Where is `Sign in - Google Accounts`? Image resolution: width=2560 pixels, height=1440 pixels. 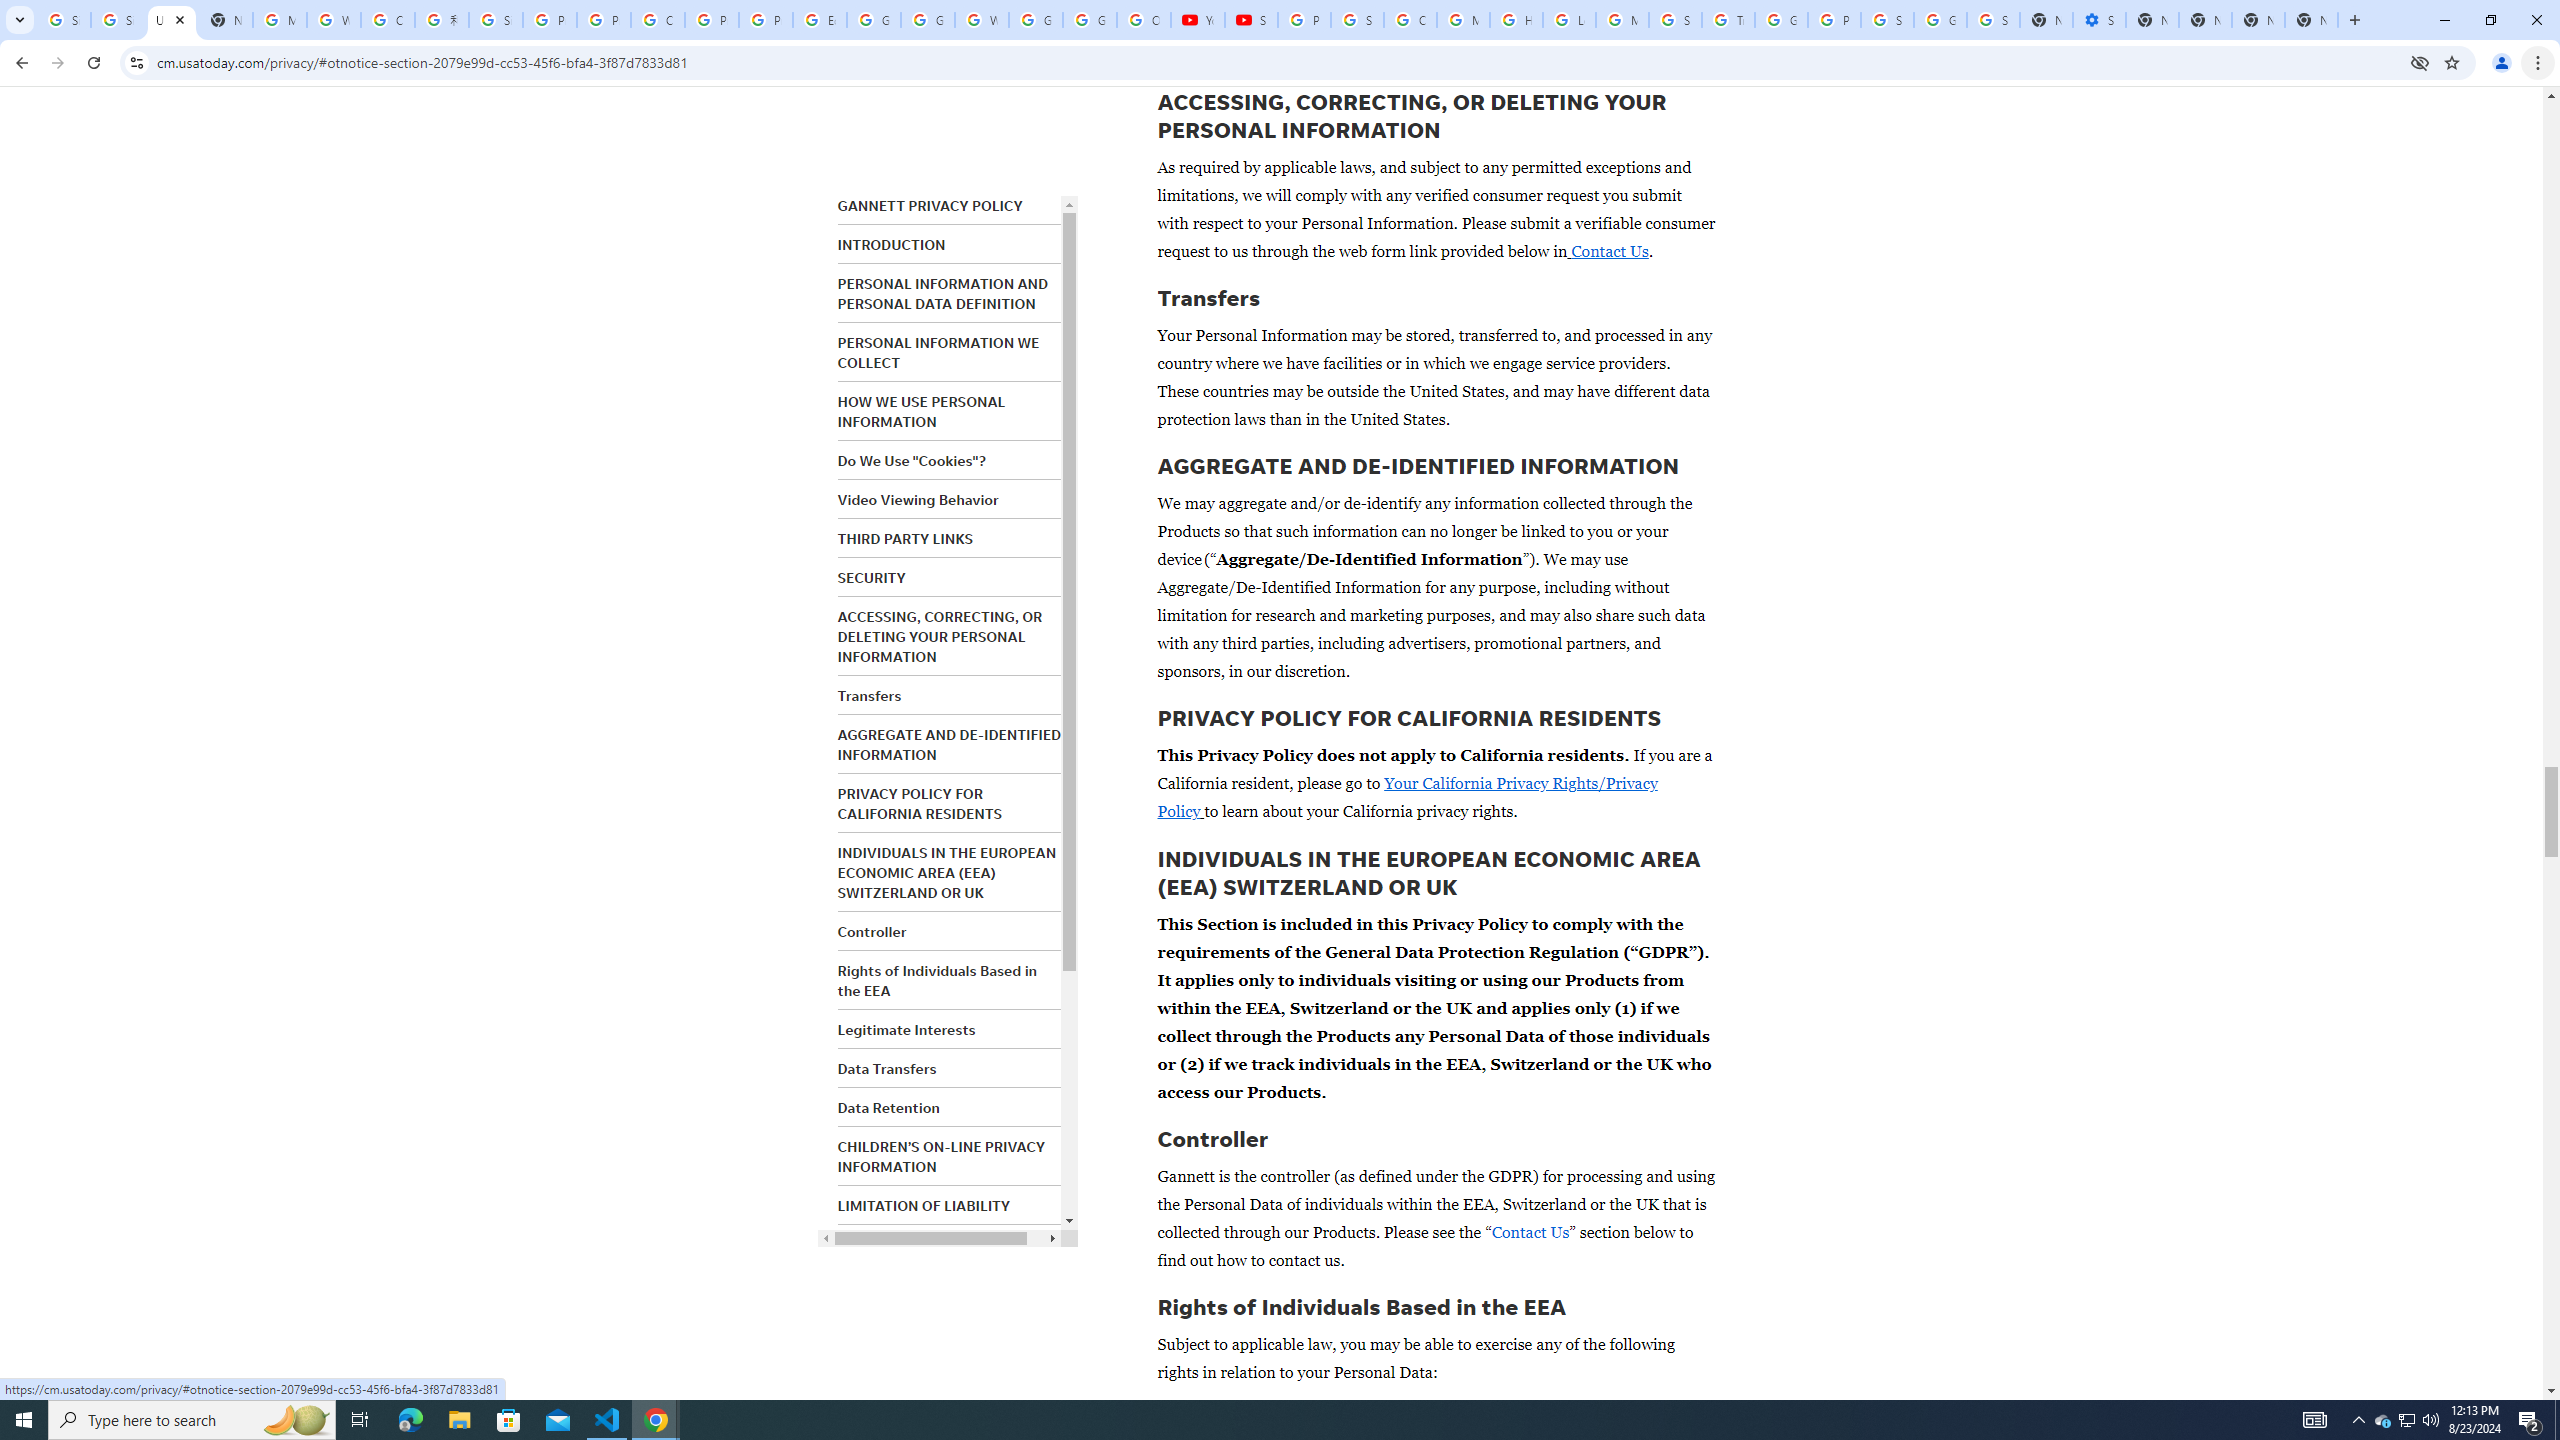 Sign in - Google Accounts is located at coordinates (1994, 20).